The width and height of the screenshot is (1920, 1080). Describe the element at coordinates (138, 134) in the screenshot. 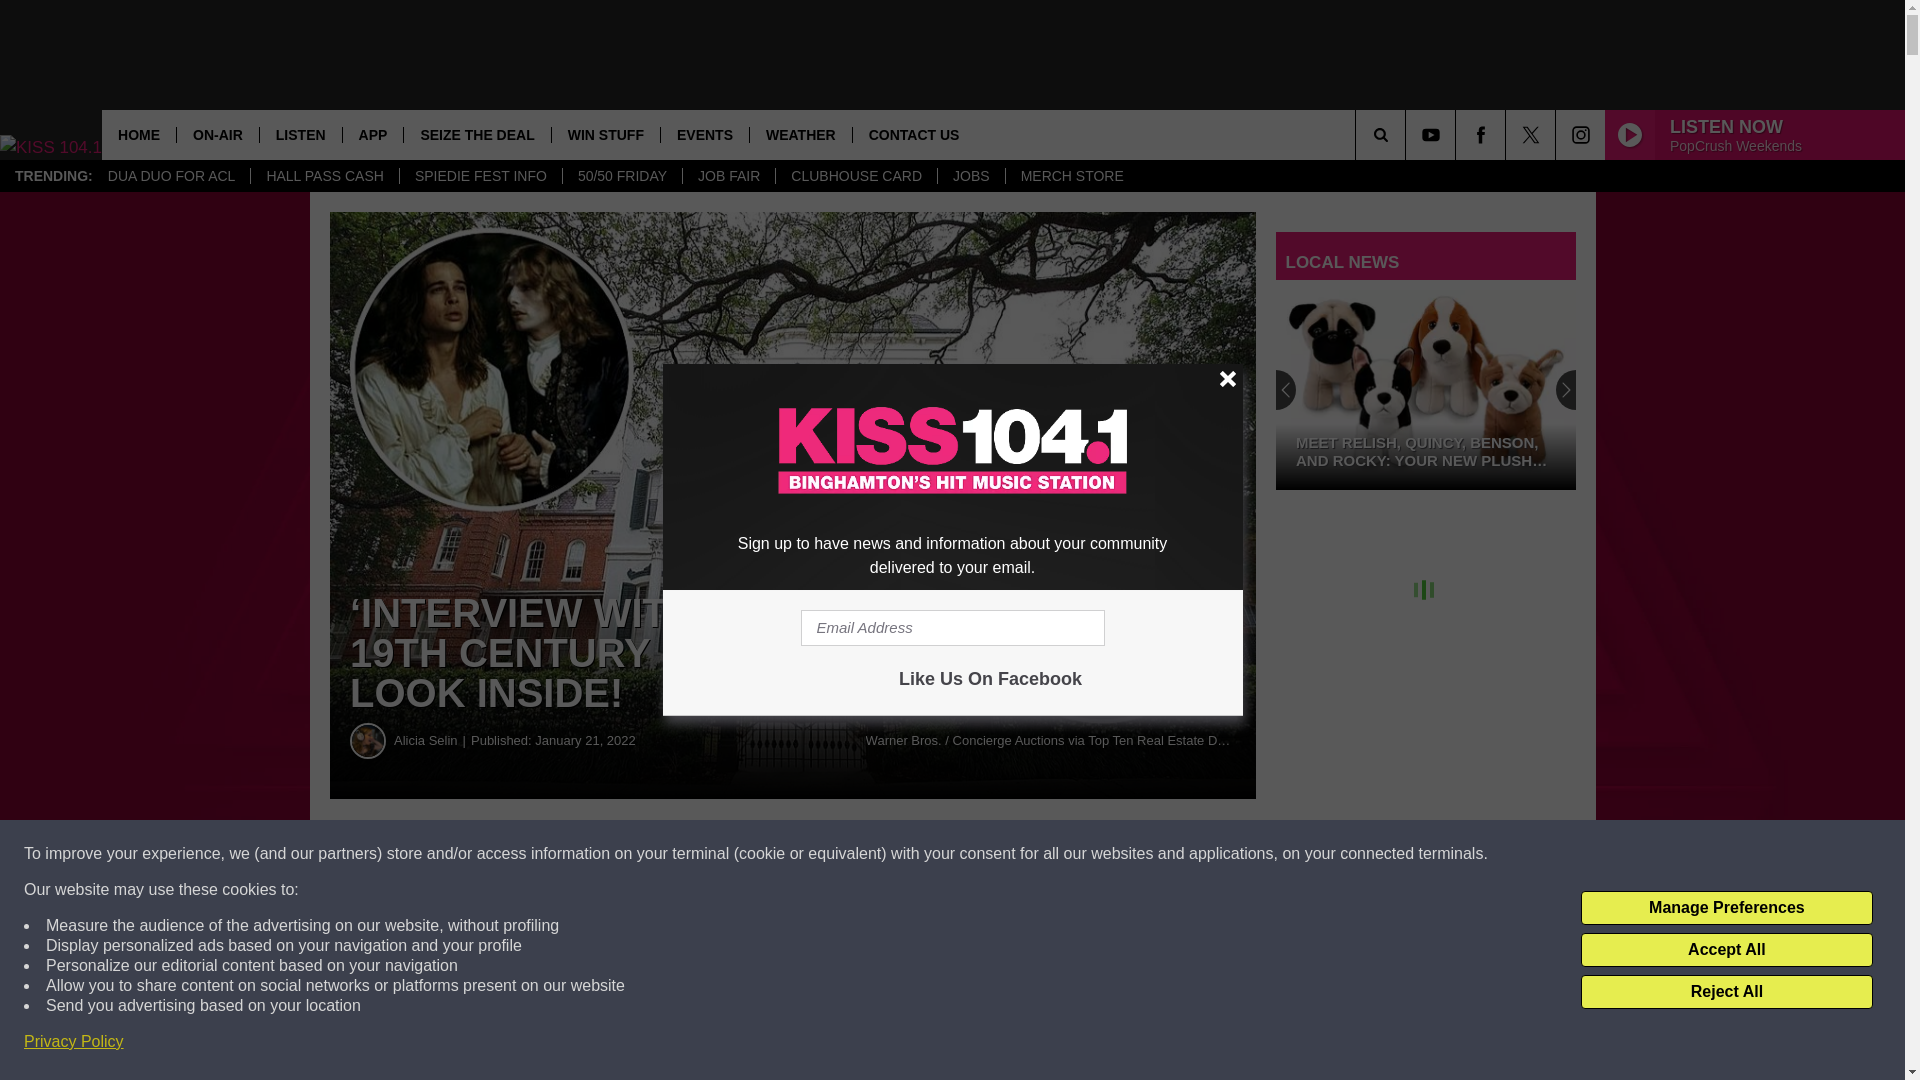

I see `HOME` at that location.